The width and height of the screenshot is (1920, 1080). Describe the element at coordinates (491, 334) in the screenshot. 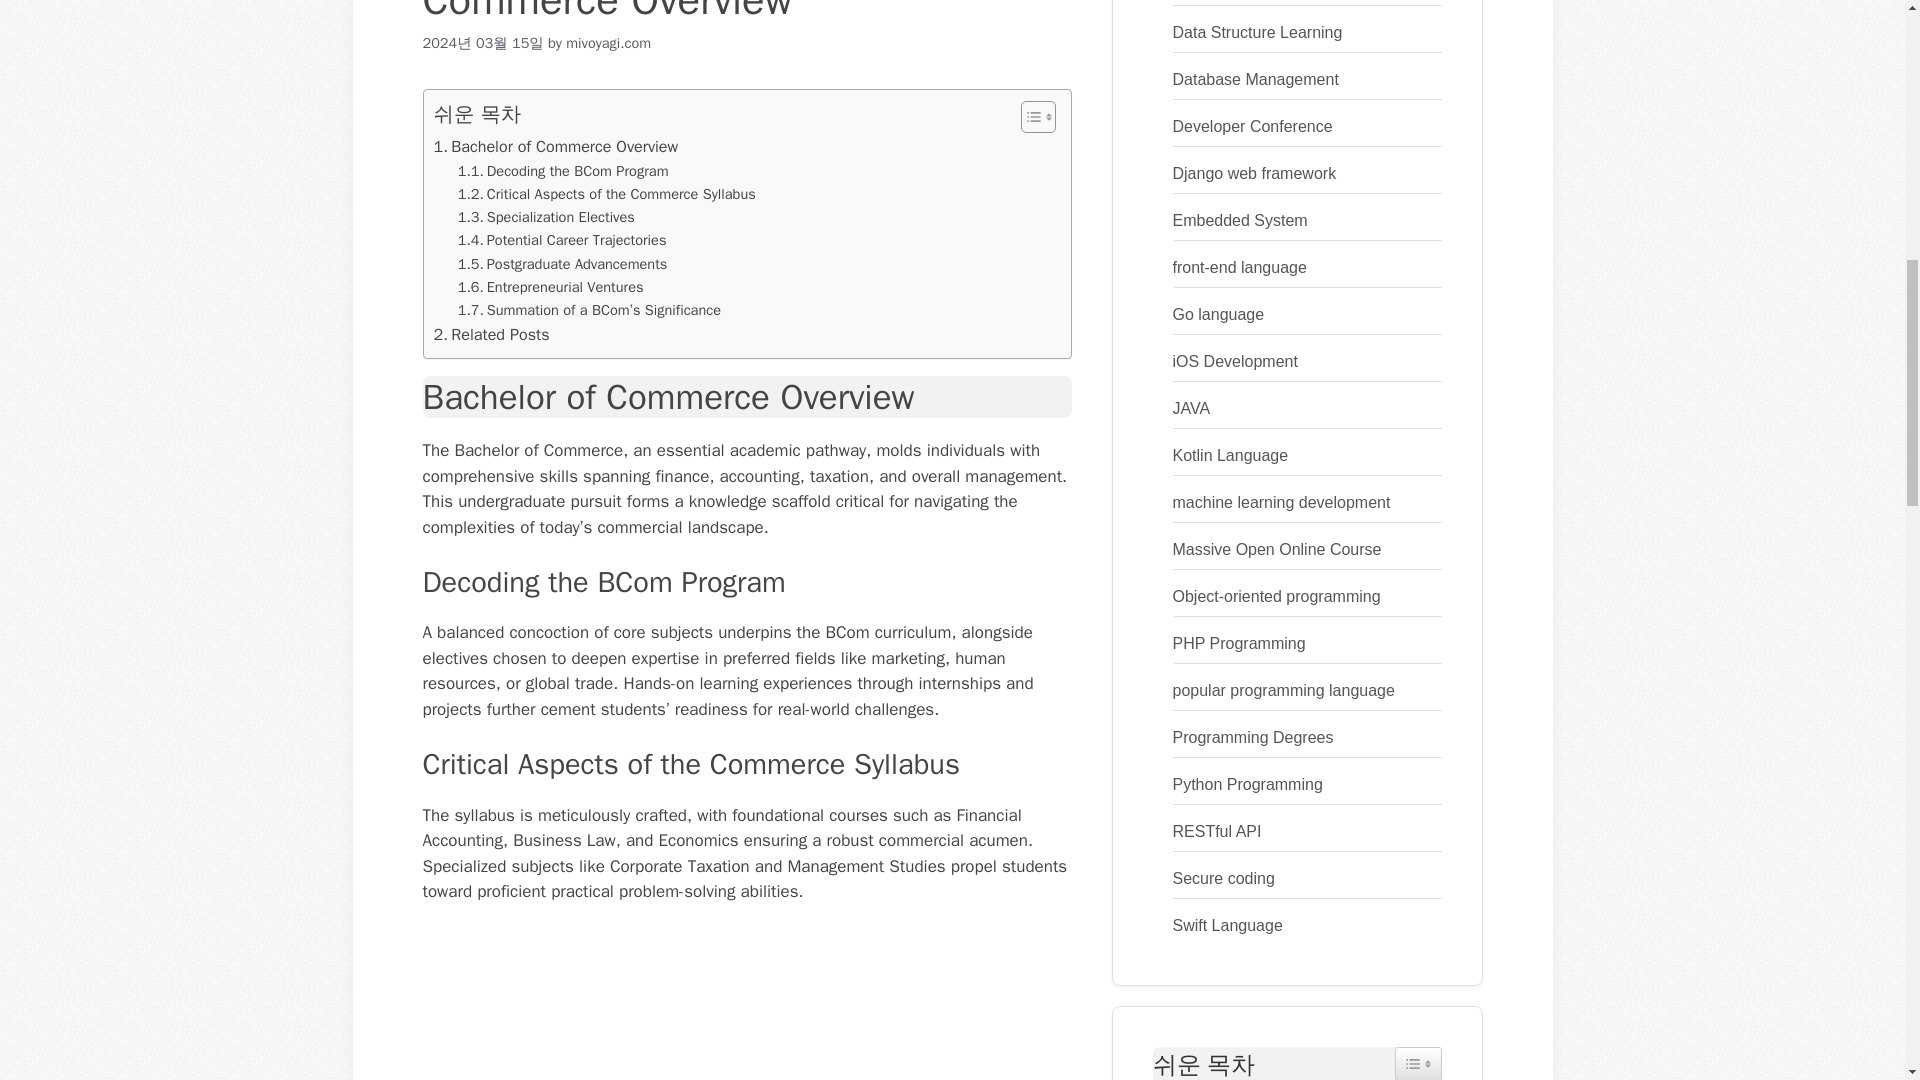

I see `Related Posts` at that location.